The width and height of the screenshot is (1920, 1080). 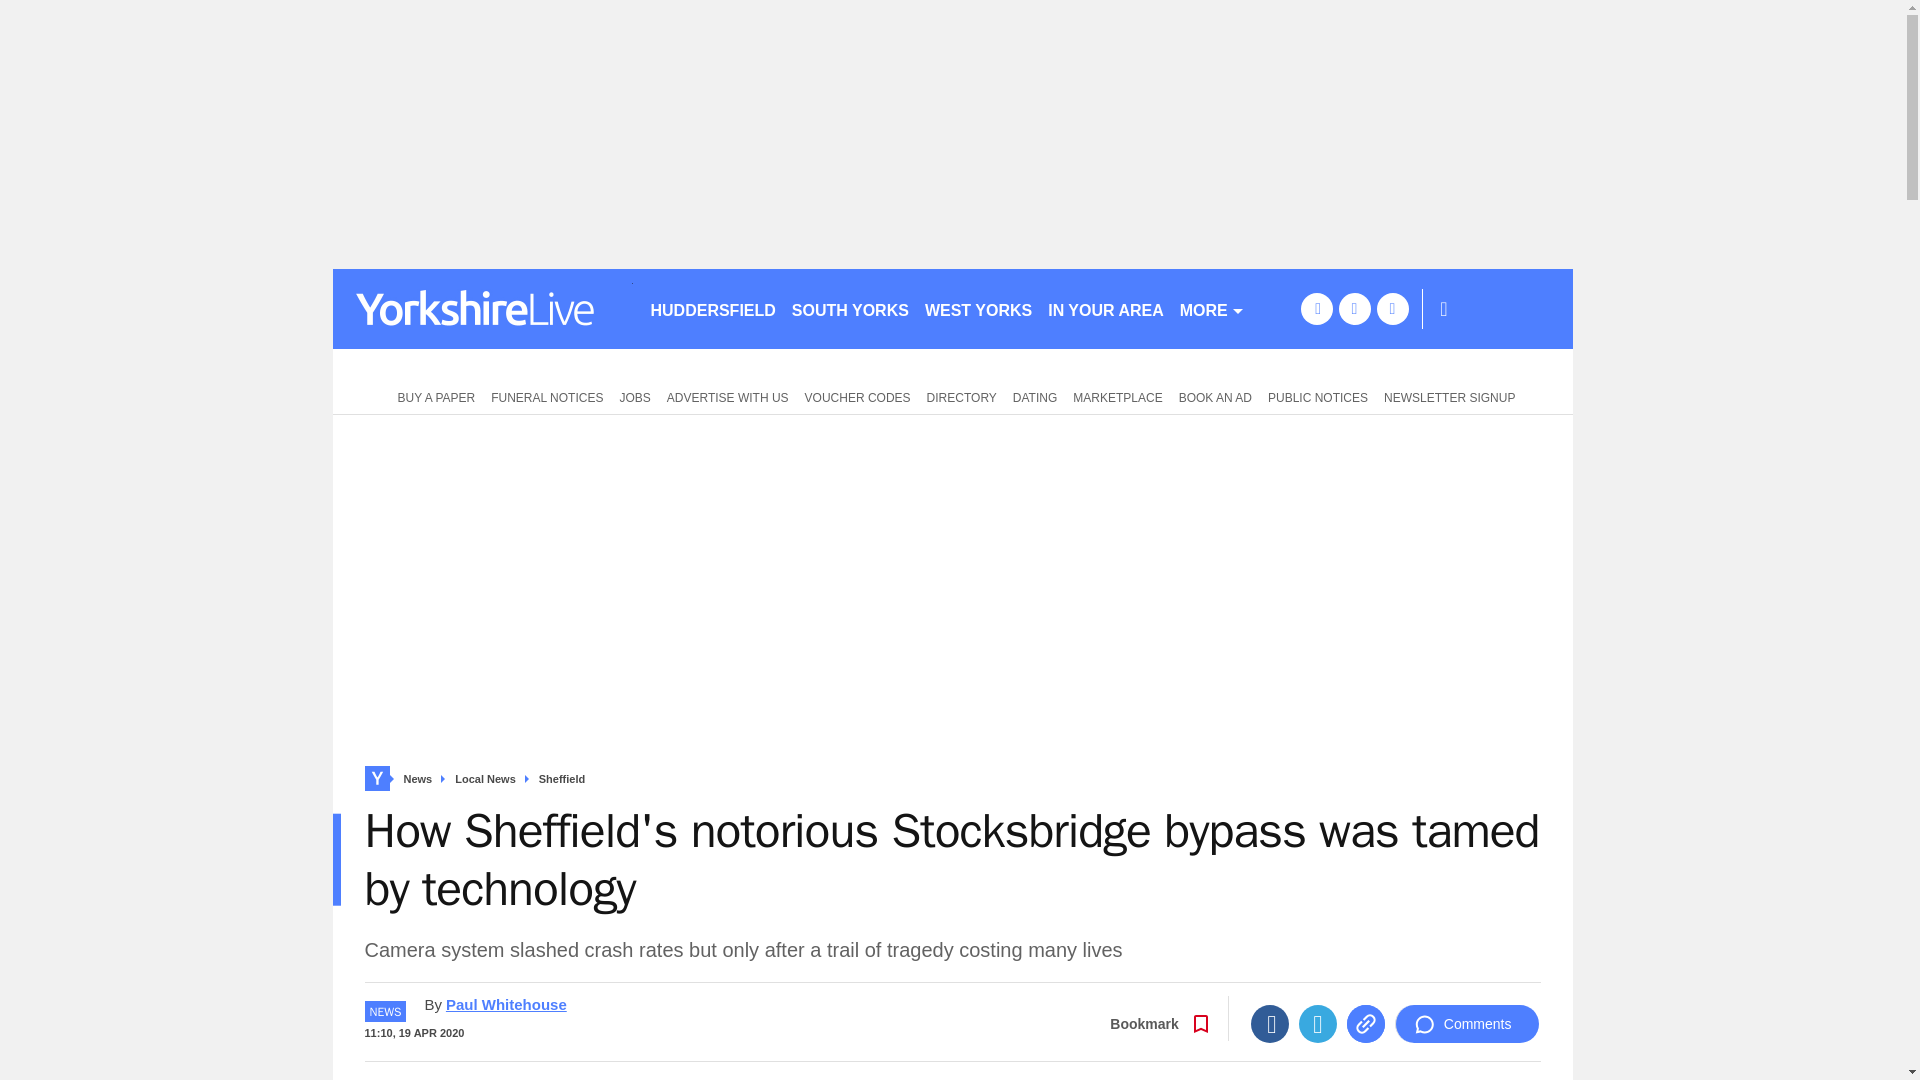 I want to click on HUDDERSFIELD, so click(x=712, y=308).